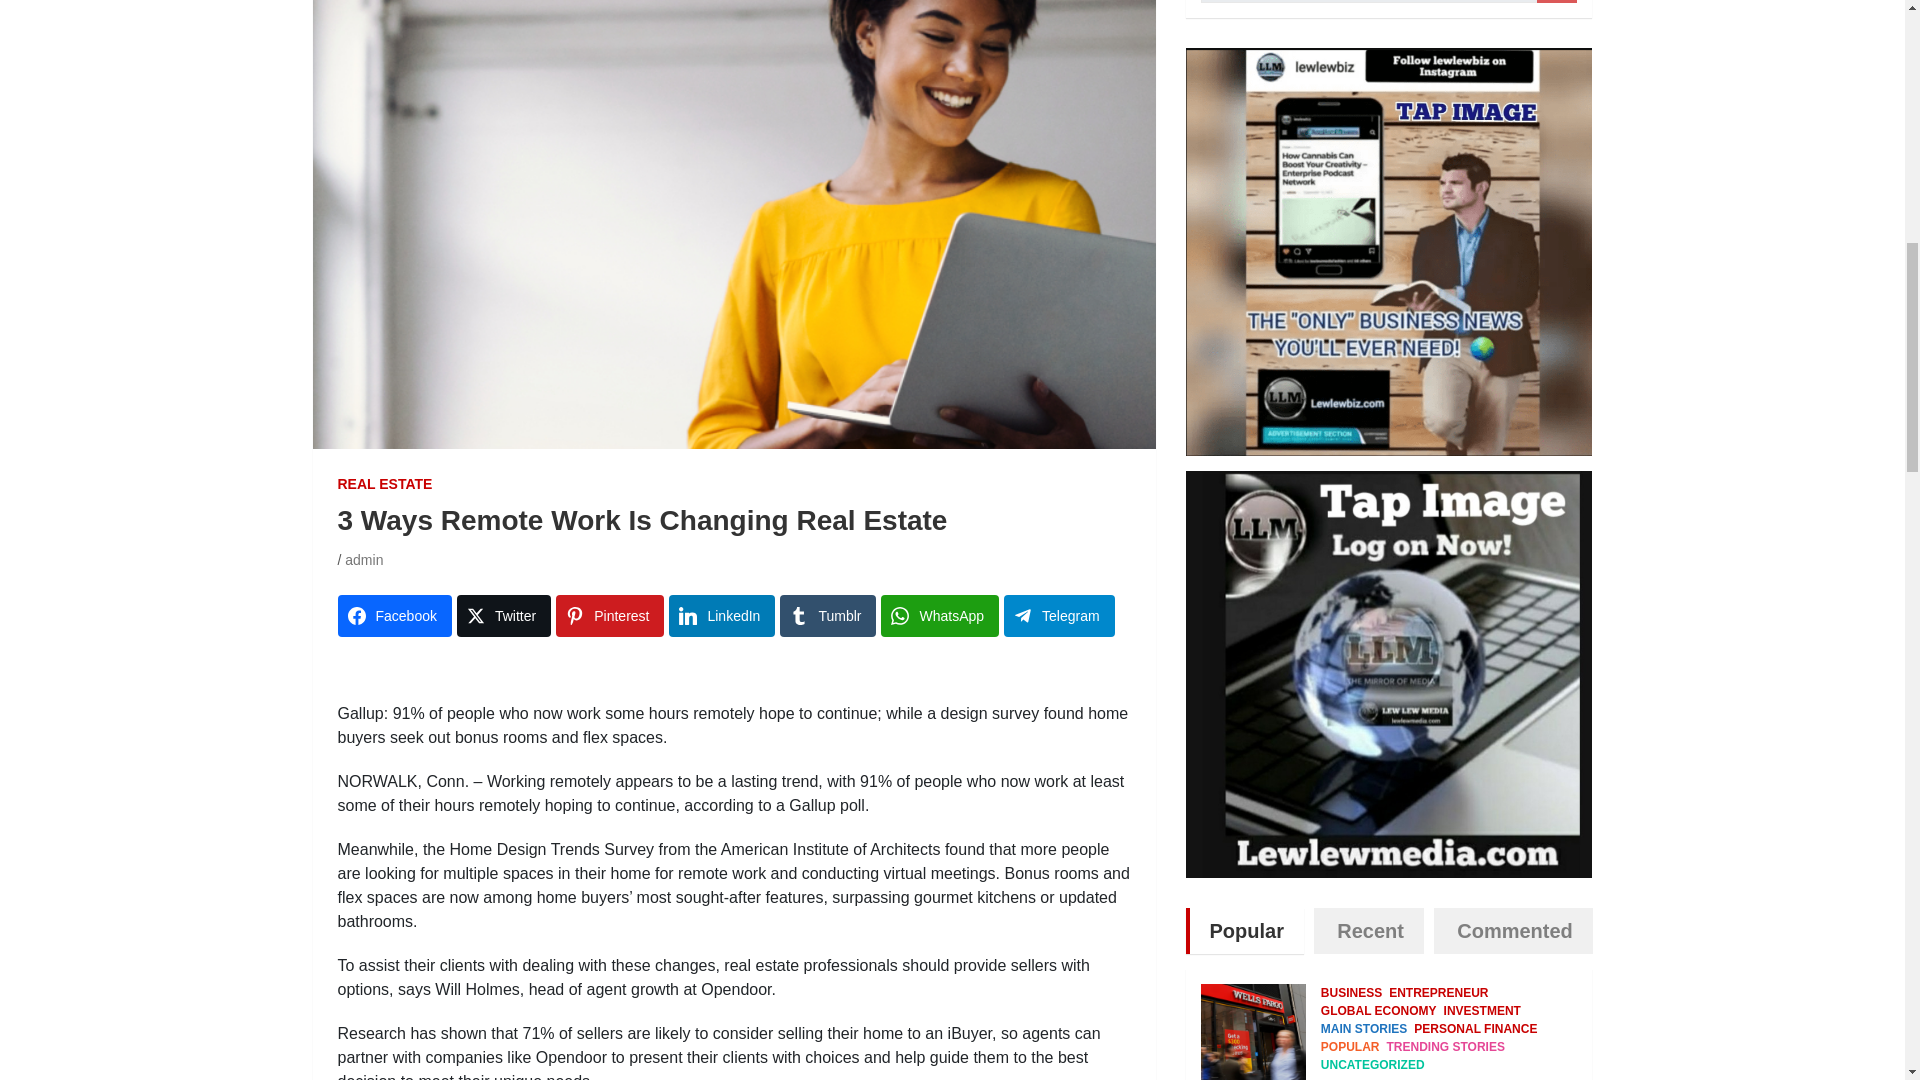  Describe the element at coordinates (504, 616) in the screenshot. I see `Twitter` at that location.